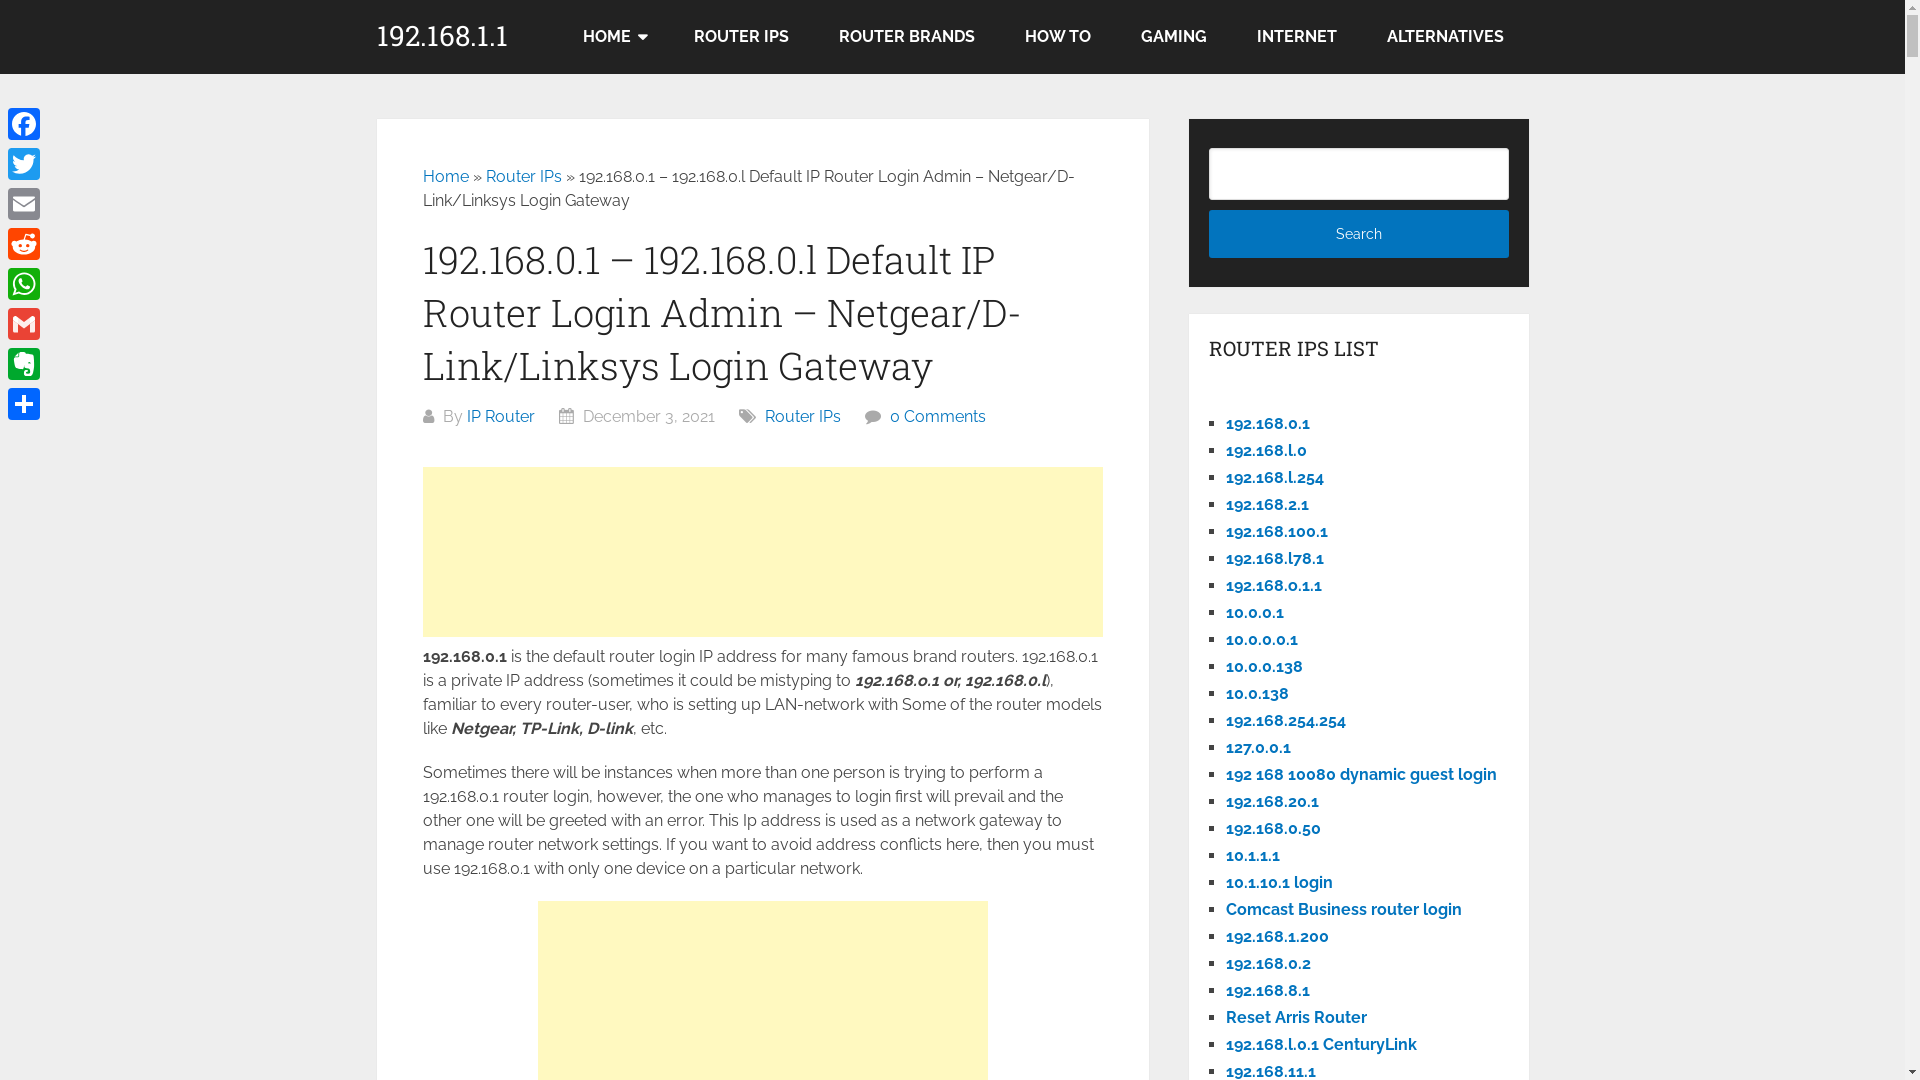 This screenshot has width=1920, height=1080. What do you see at coordinates (1322, 1044) in the screenshot?
I see `192.168.l.0.1 CenturyLink` at bounding box center [1322, 1044].